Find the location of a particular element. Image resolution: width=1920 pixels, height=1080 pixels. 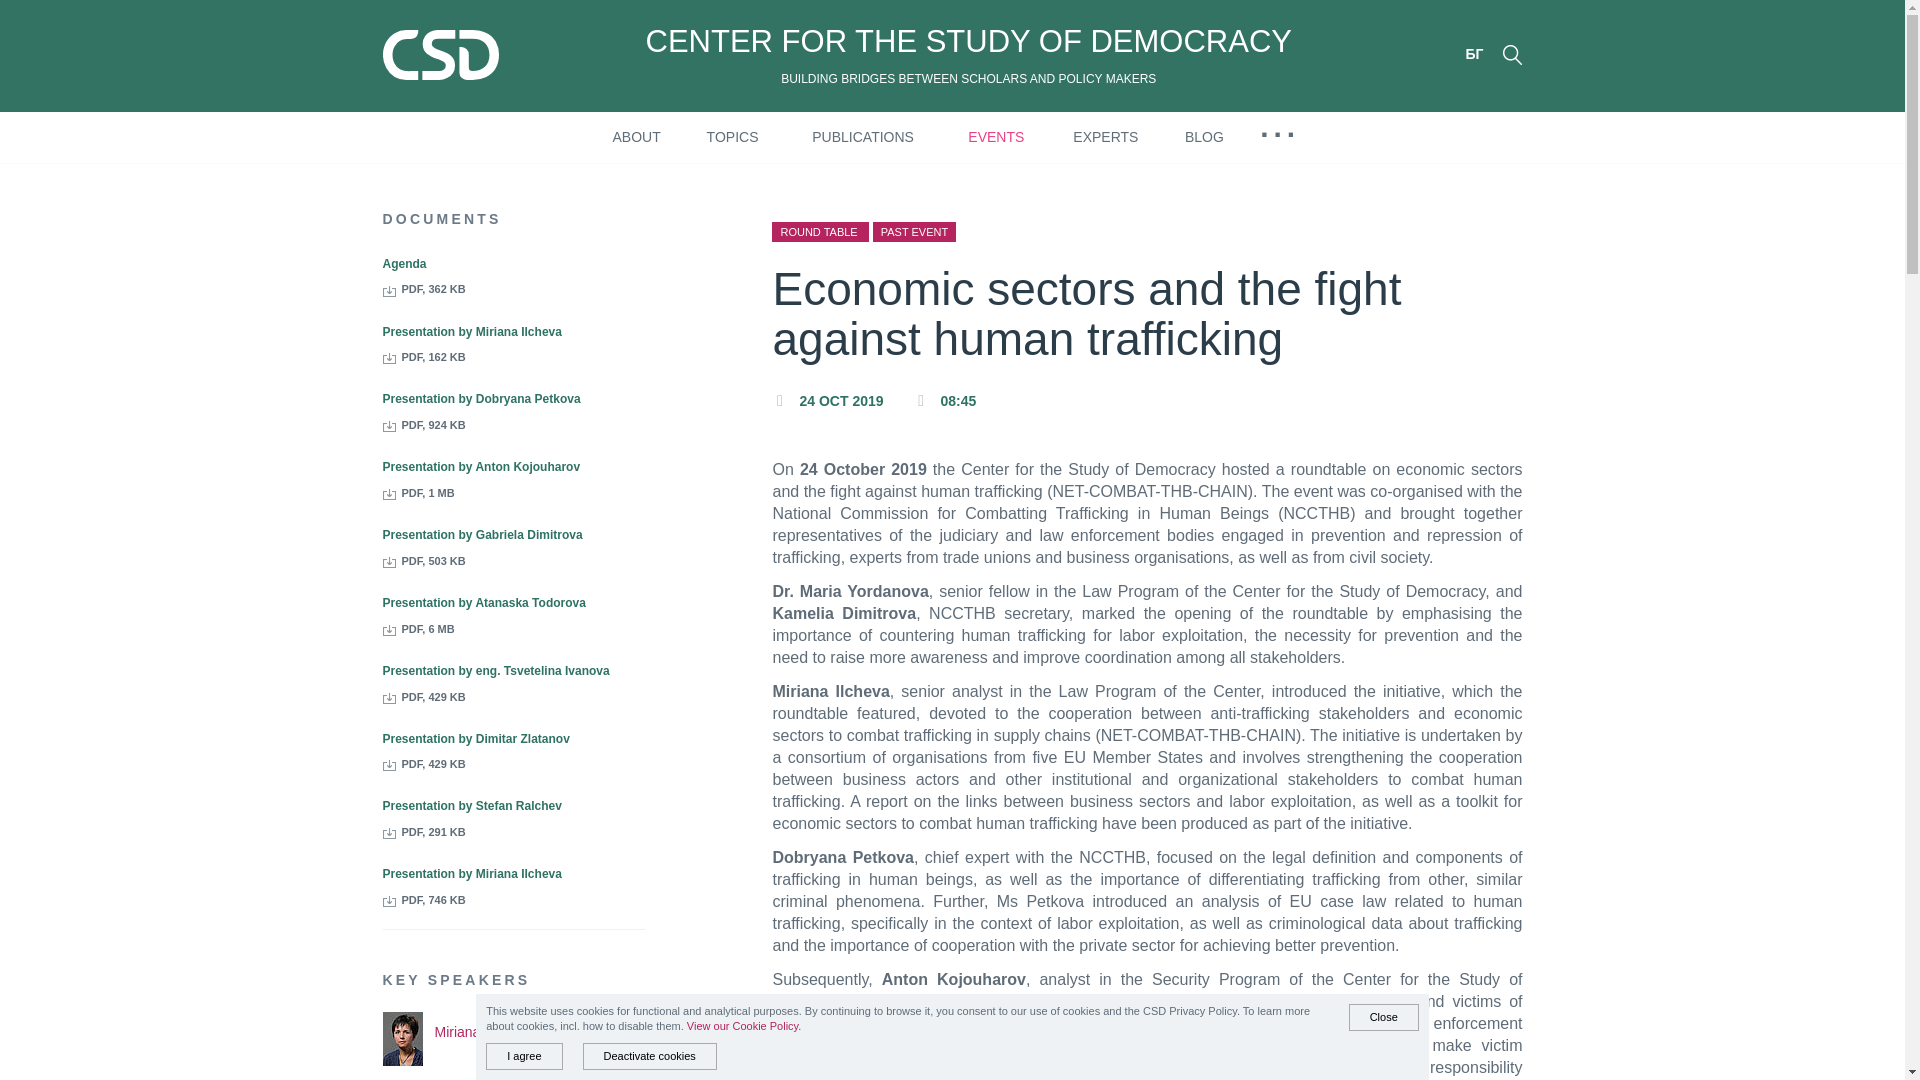

BLOG is located at coordinates (1204, 137).